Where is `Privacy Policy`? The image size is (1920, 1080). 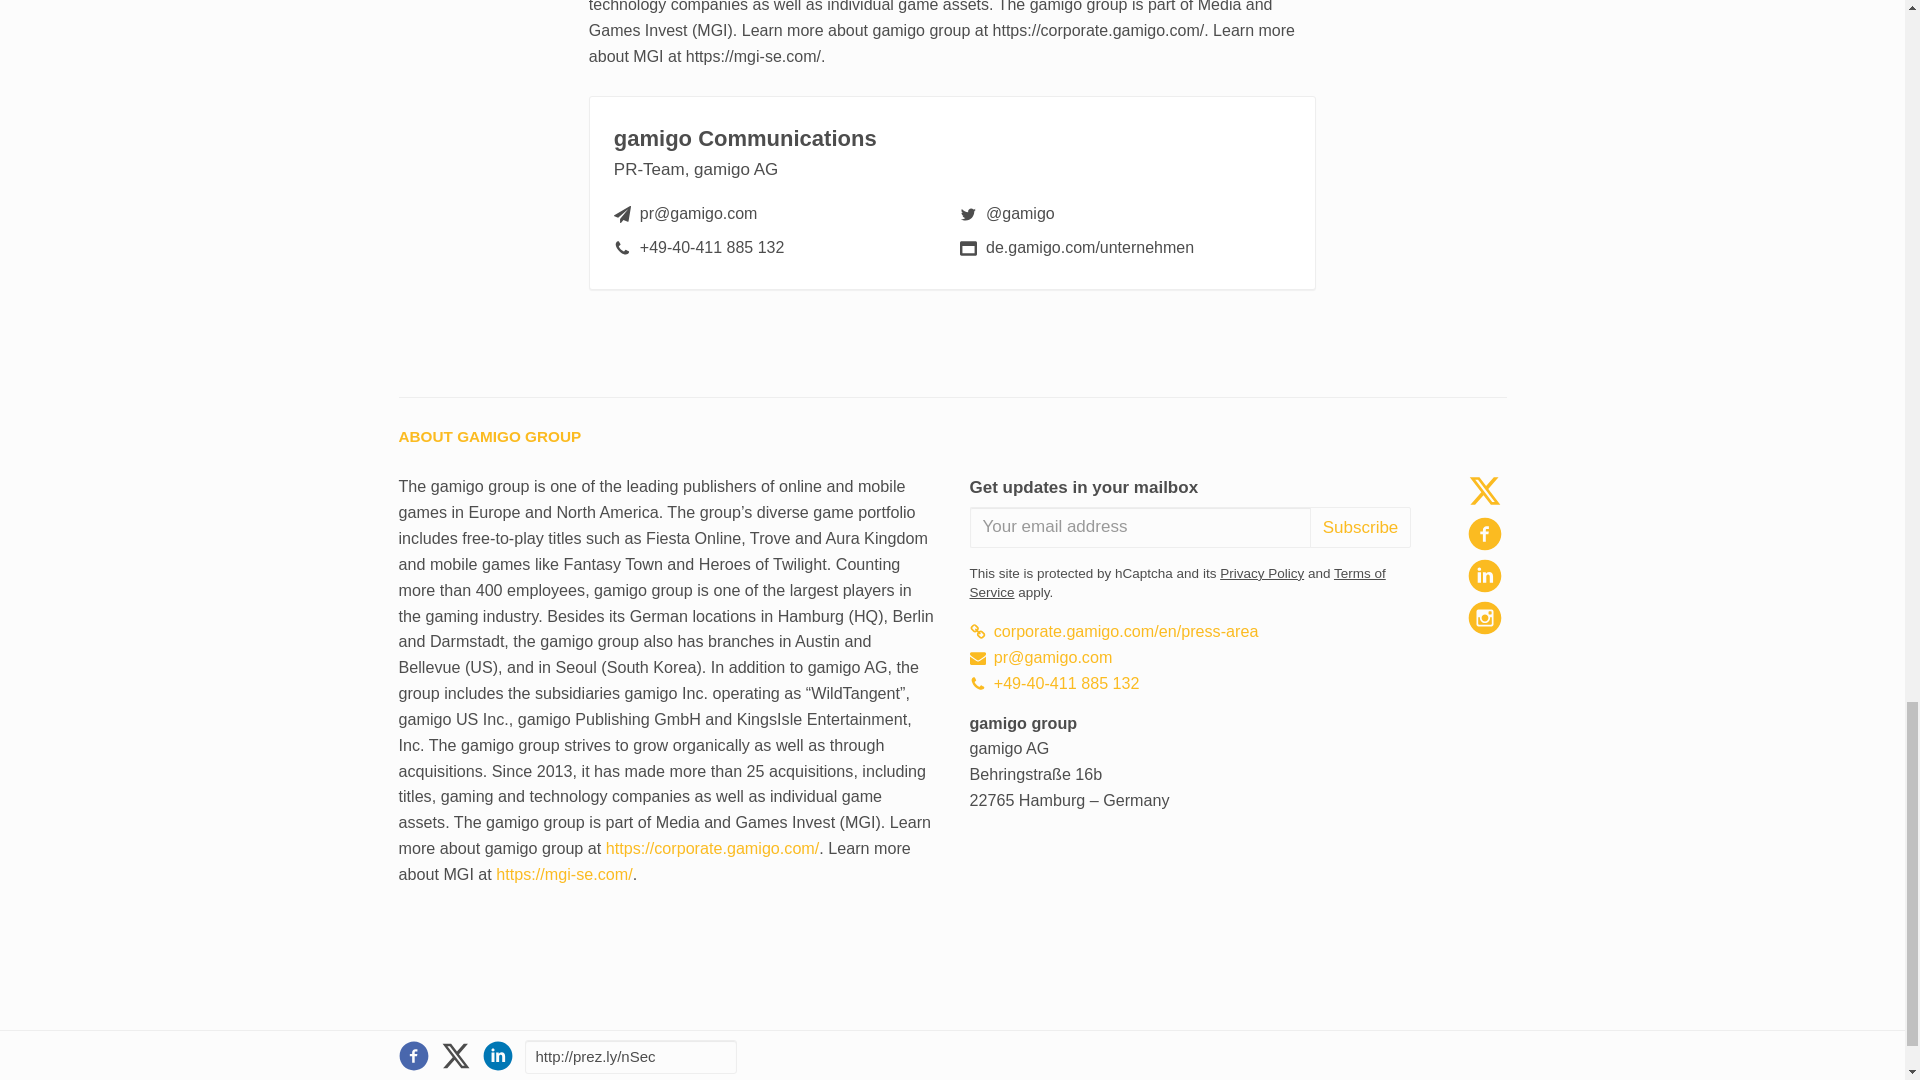
Privacy Policy is located at coordinates (1261, 573).